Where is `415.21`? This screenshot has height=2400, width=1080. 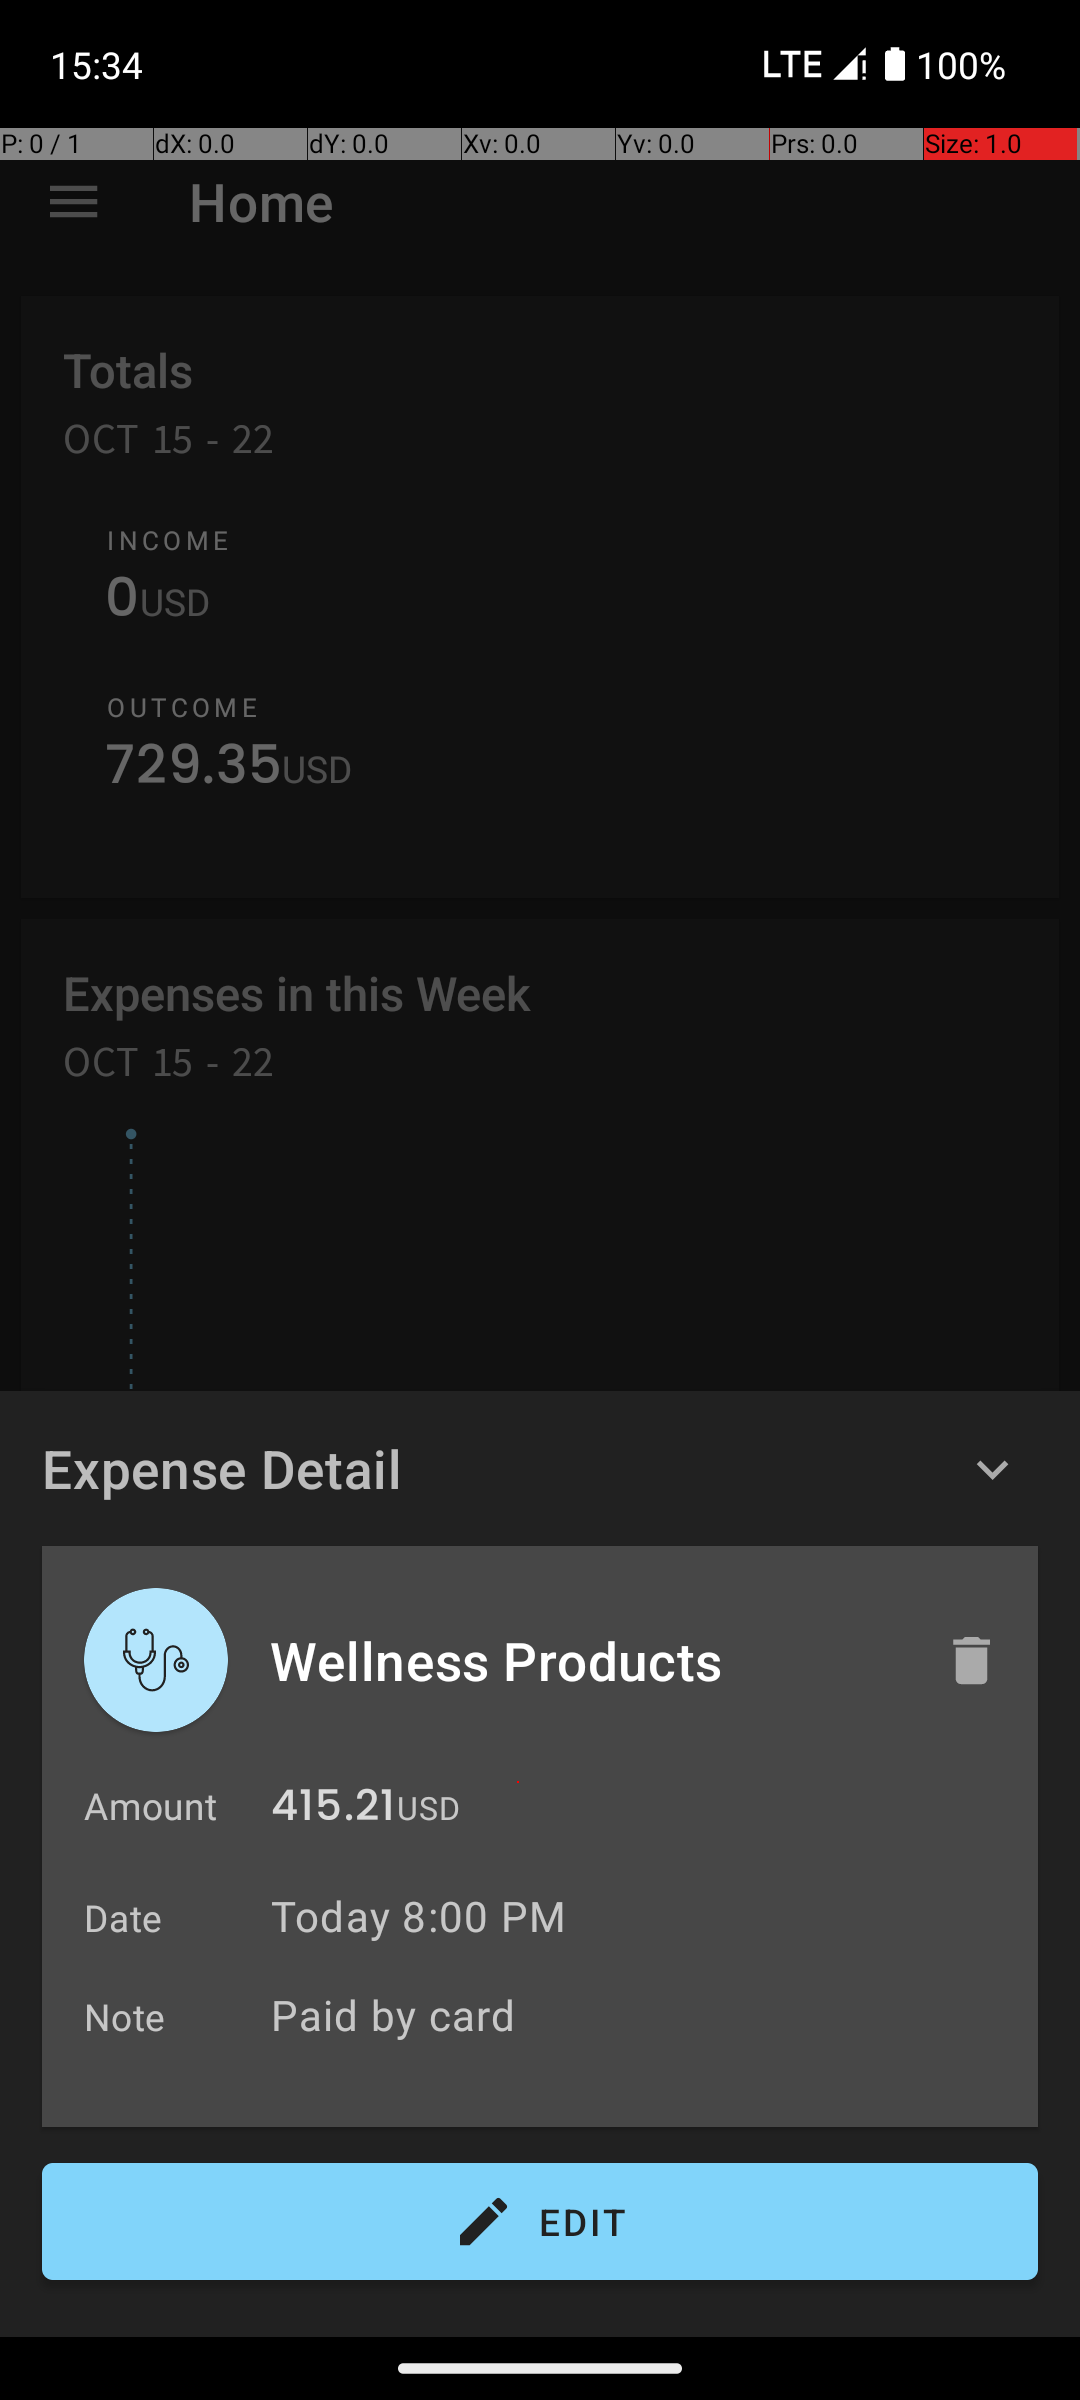
415.21 is located at coordinates (333, 1810).